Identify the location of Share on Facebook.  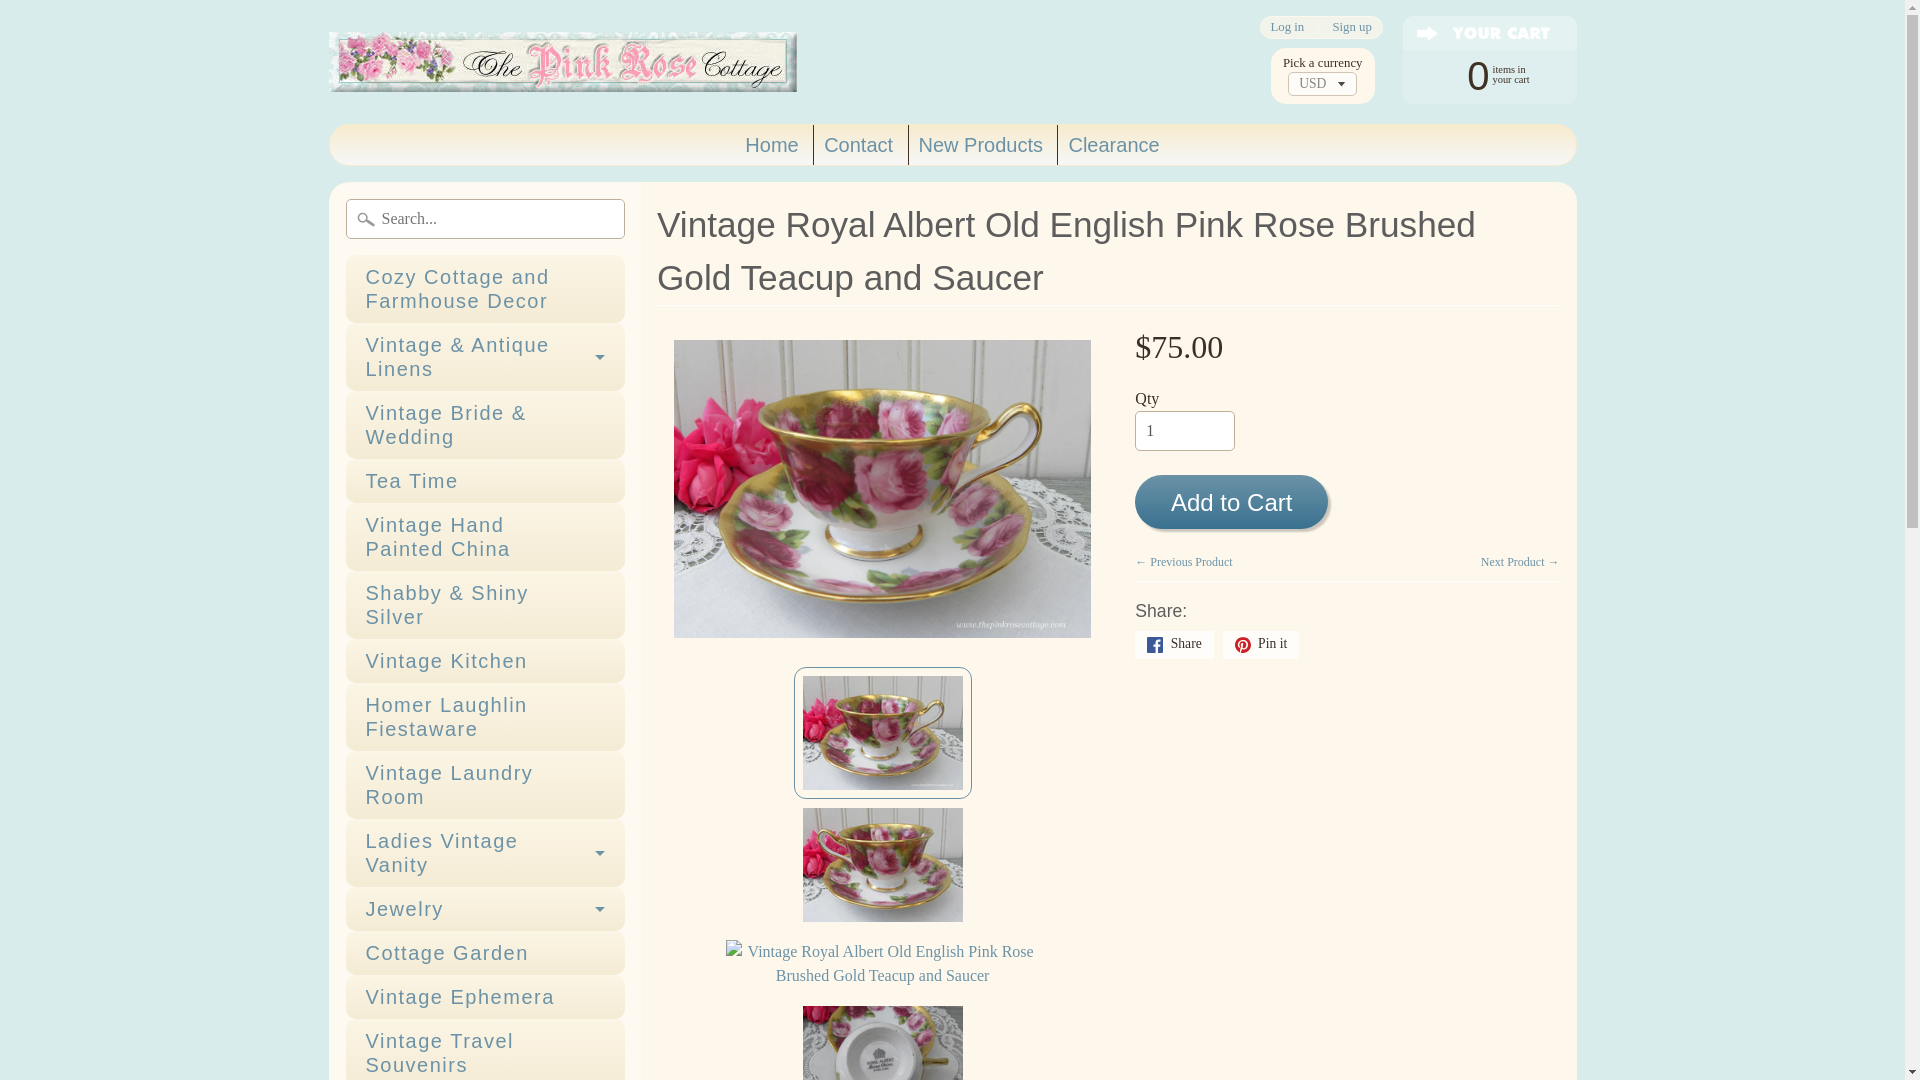
(1174, 644).